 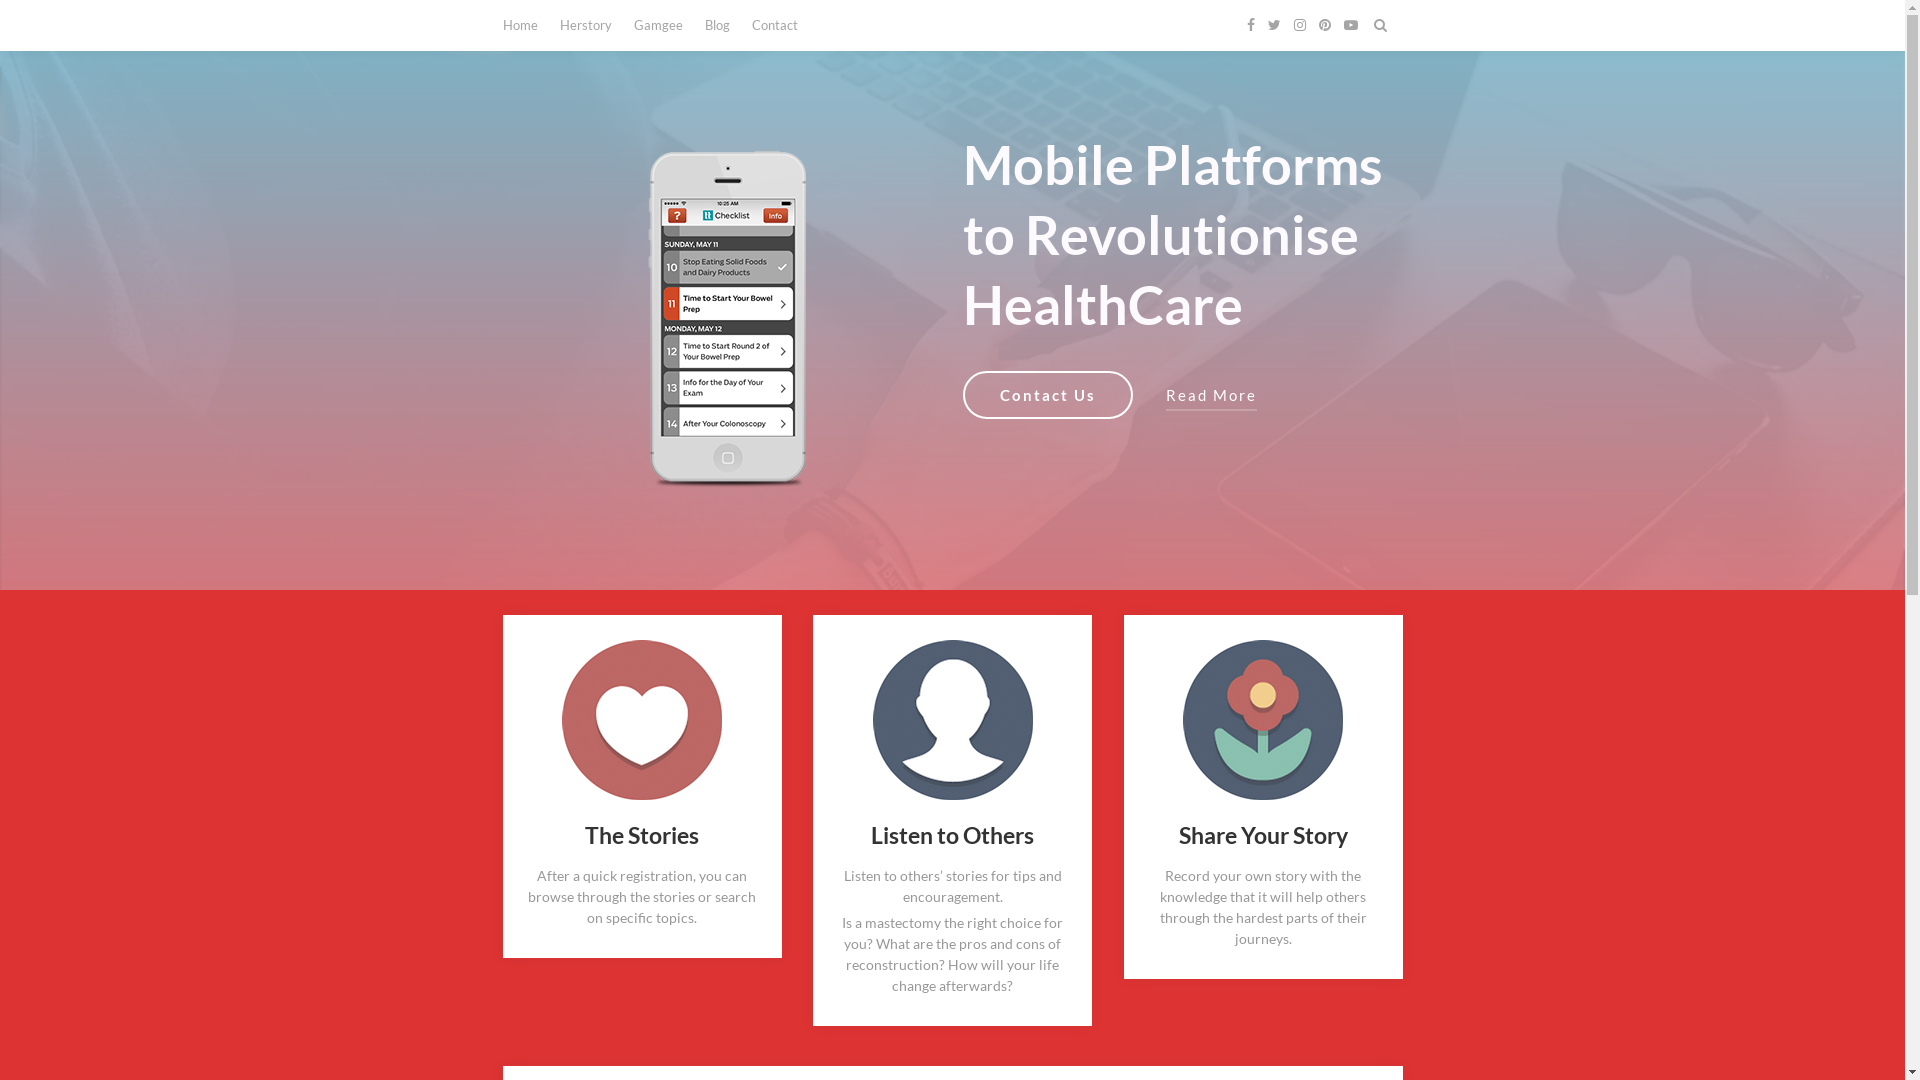 What do you see at coordinates (716, 25) in the screenshot?
I see `Blog` at bounding box center [716, 25].